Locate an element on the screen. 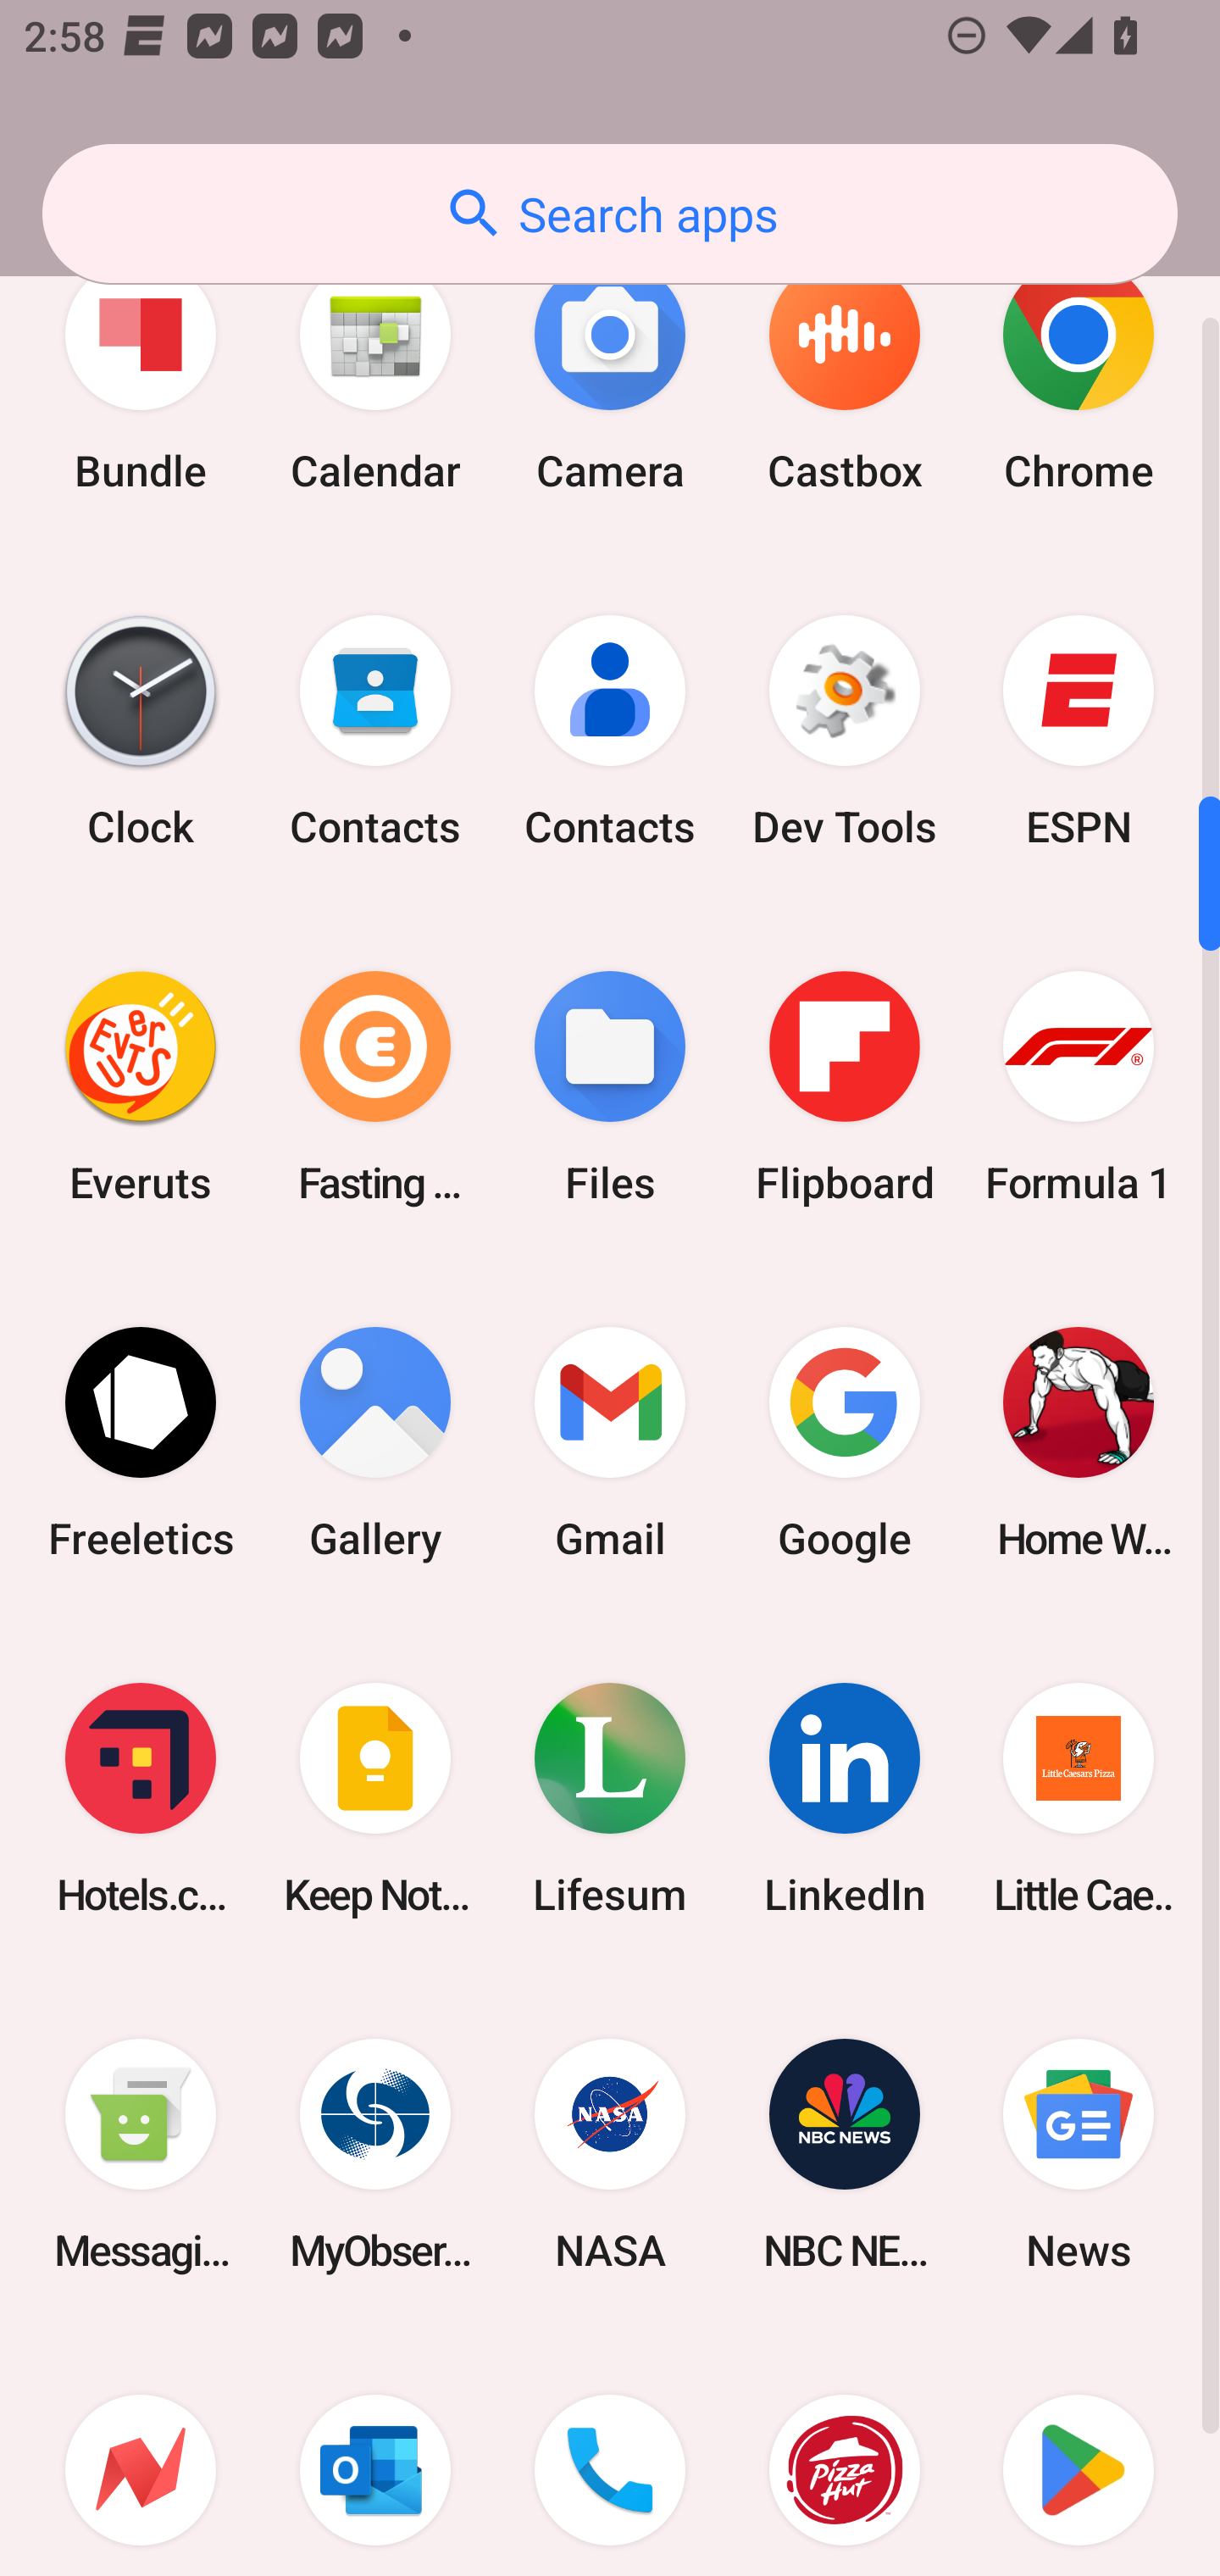 The width and height of the screenshot is (1220, 2576). NBC NEWS is located at coordinates (844, 2154).